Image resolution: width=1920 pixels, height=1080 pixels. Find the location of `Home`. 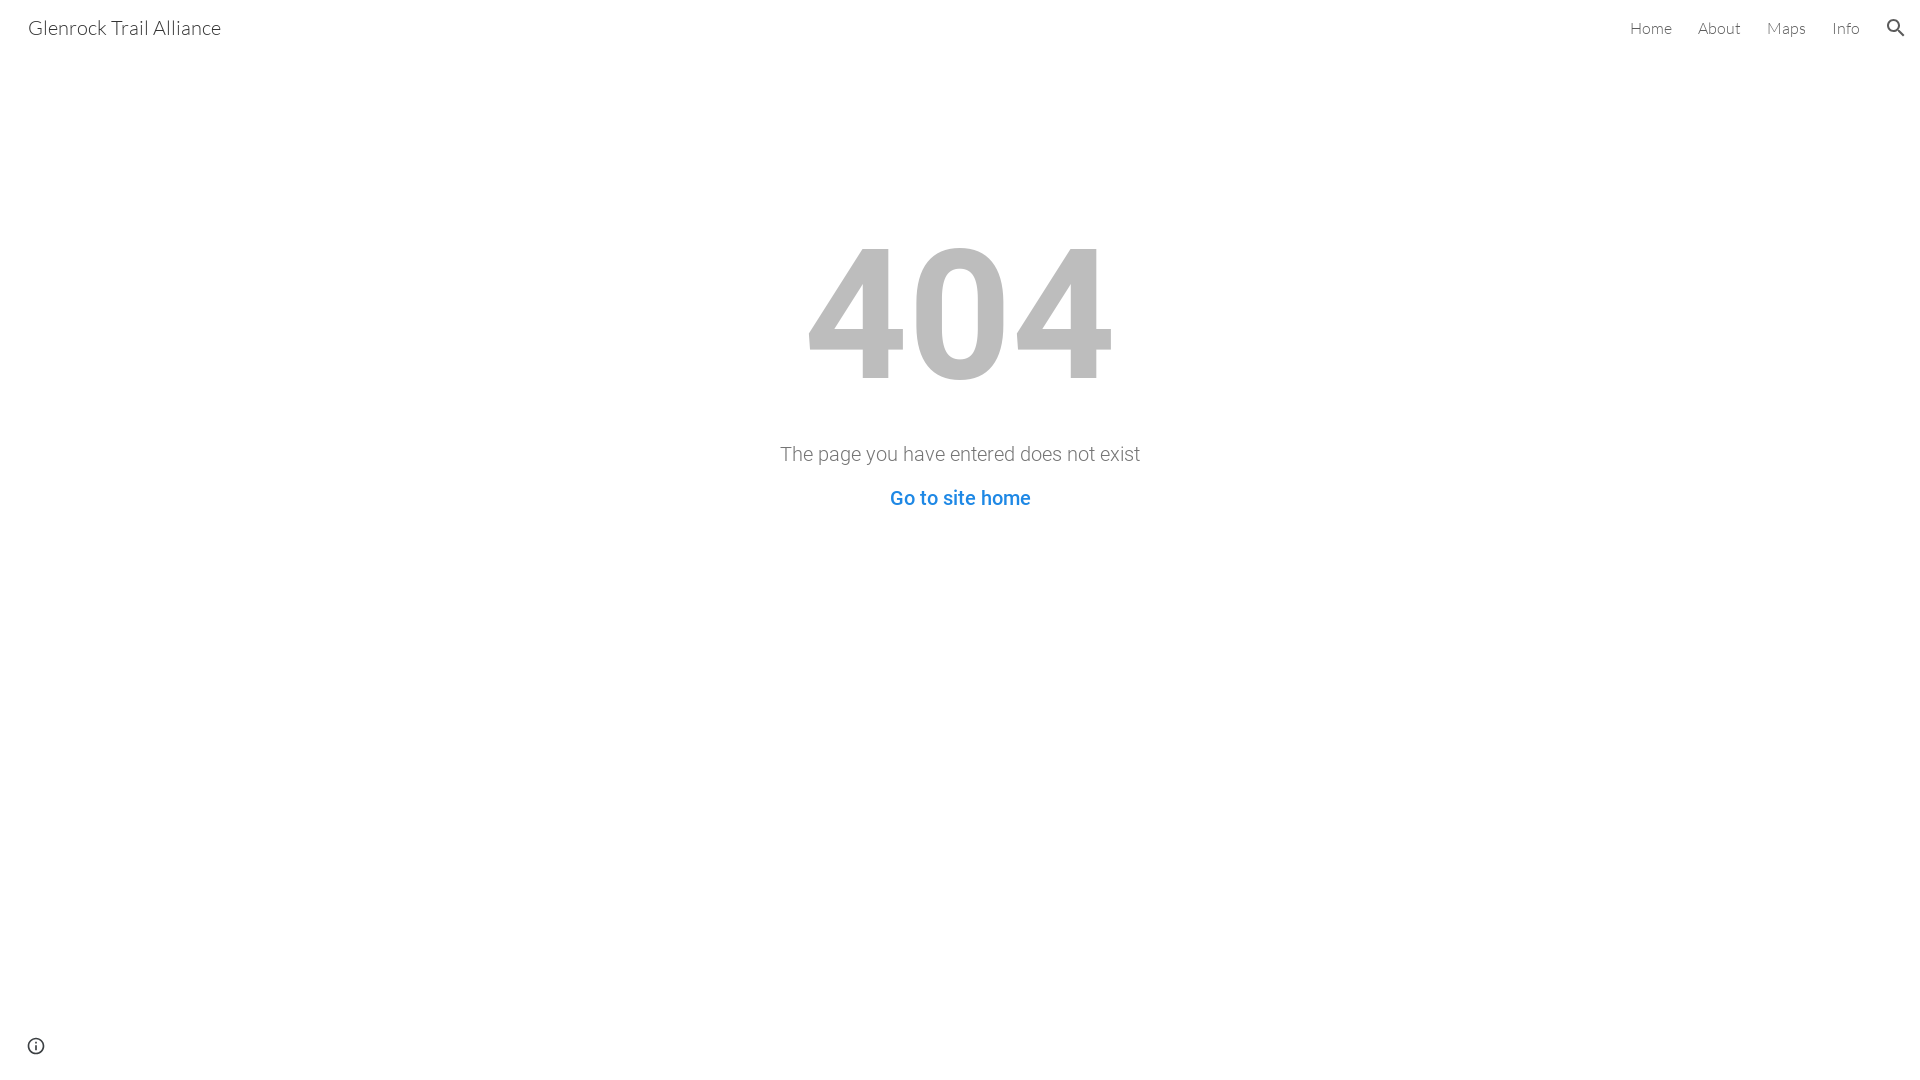

Home is located at coordinates (1651, 28).